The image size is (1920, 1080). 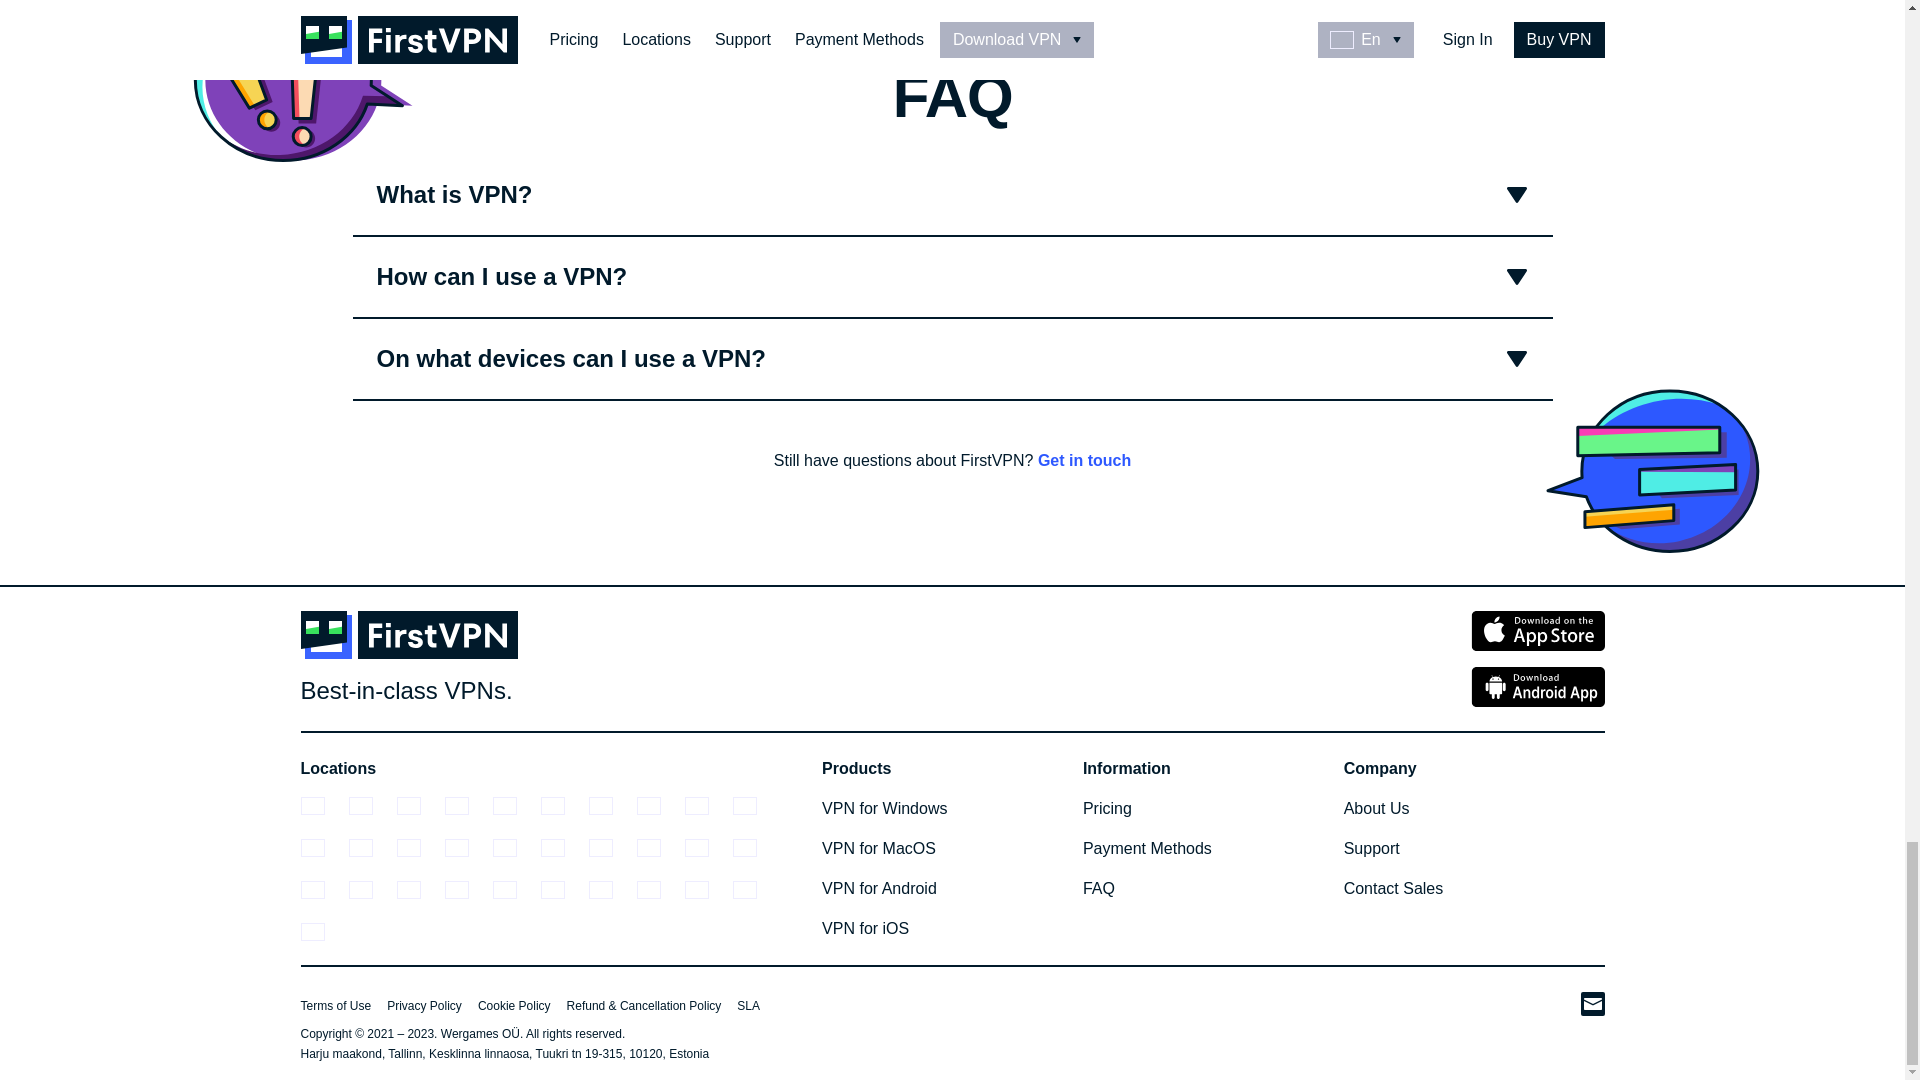 I want to click on Netherlands, so click(x=659, y=848).